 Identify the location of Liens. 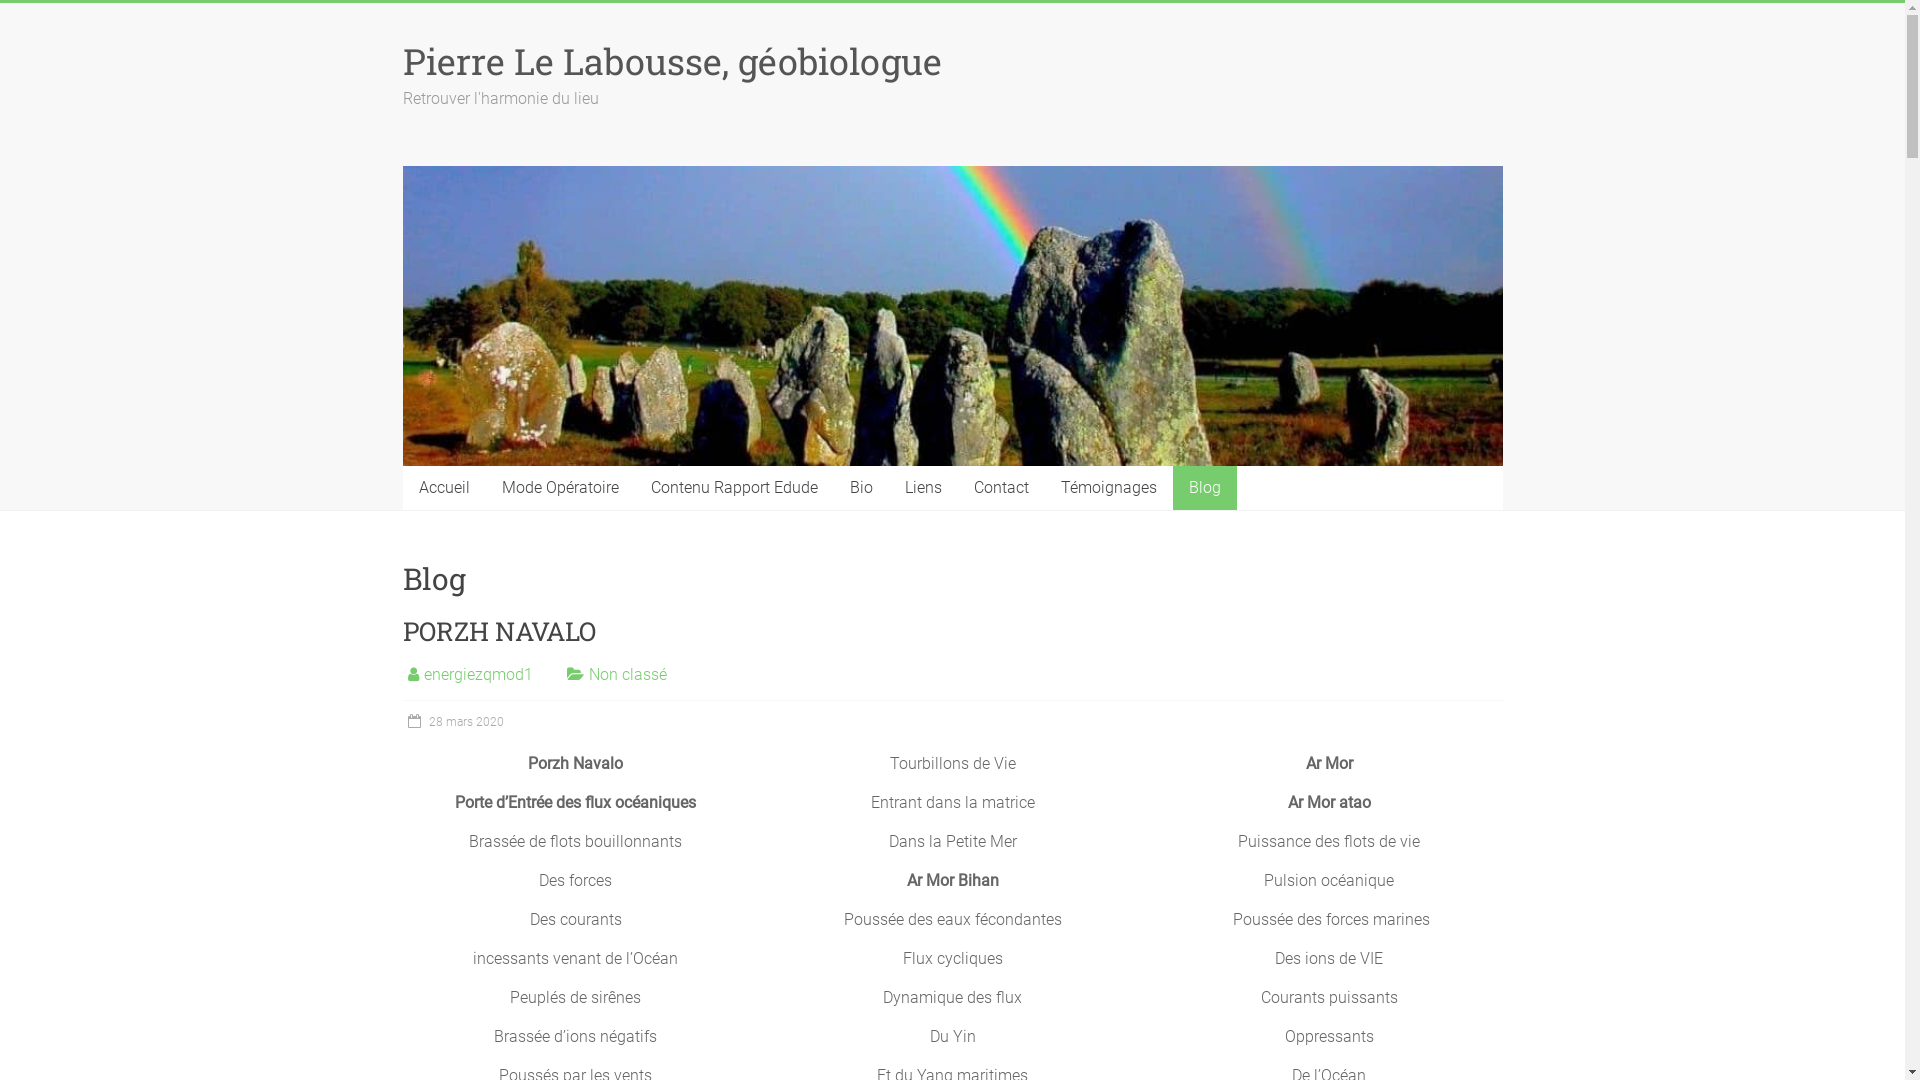
(922, 488).